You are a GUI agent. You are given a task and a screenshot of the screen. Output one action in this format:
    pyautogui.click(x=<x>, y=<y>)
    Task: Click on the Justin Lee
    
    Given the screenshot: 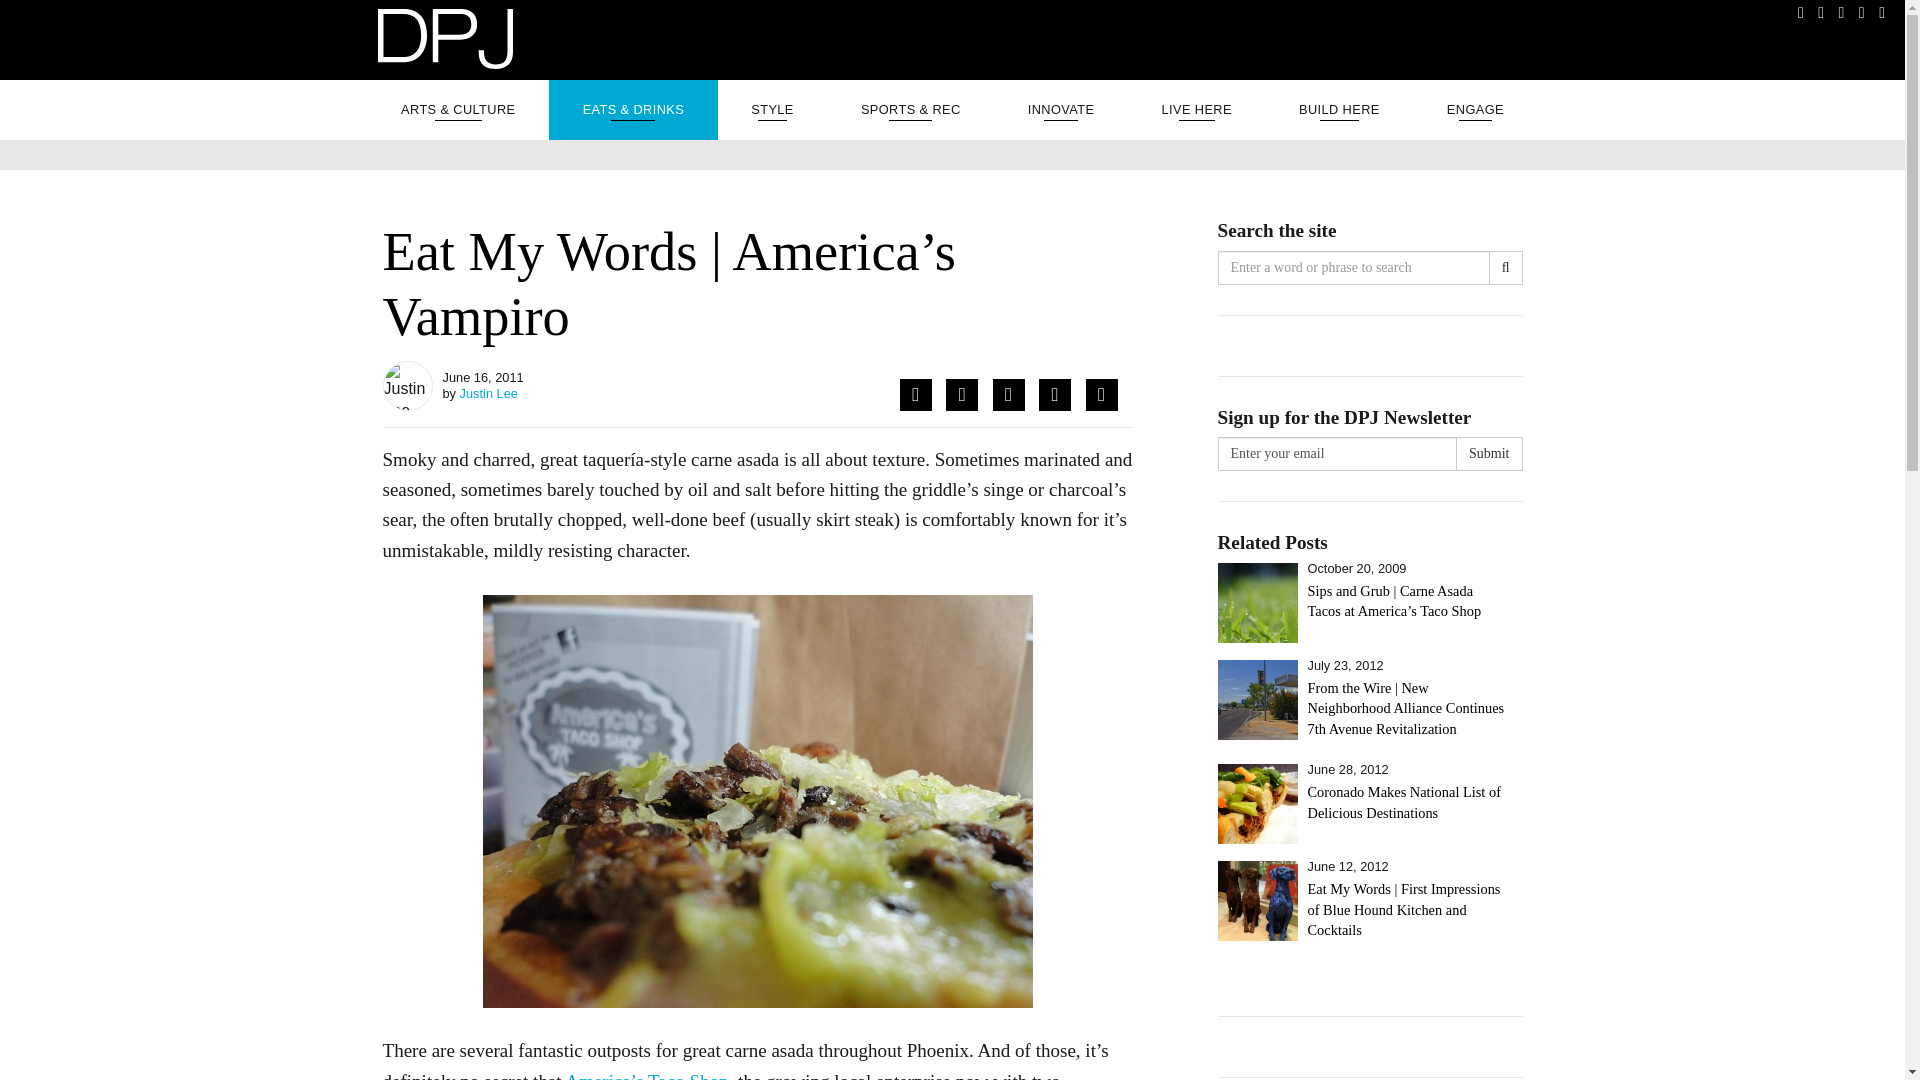 What is the action you would take?
    pyautogui.click(x=489, y=392)
    